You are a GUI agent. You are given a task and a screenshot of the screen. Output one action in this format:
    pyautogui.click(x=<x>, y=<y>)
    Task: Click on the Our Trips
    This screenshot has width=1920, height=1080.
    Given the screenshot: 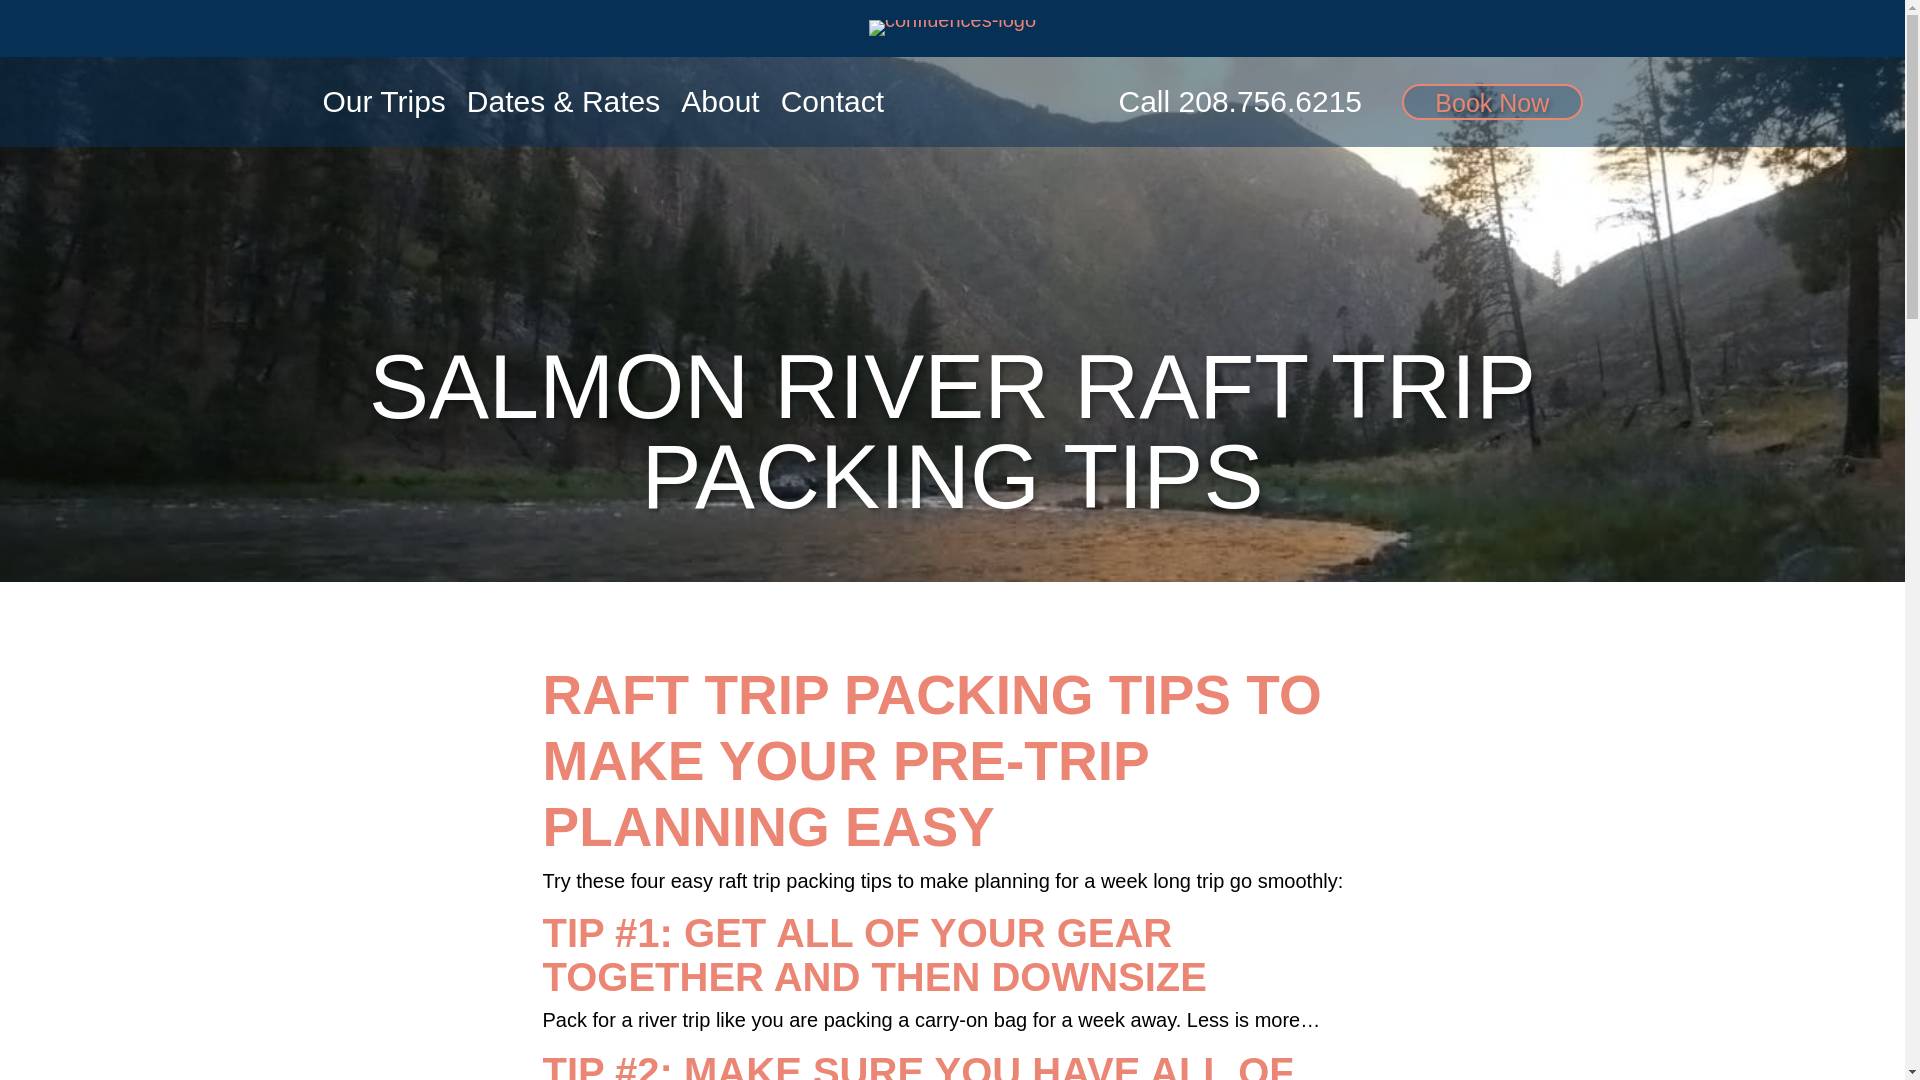 What is the action you would take?
    pyautogui.click(x=383, y=111)
    